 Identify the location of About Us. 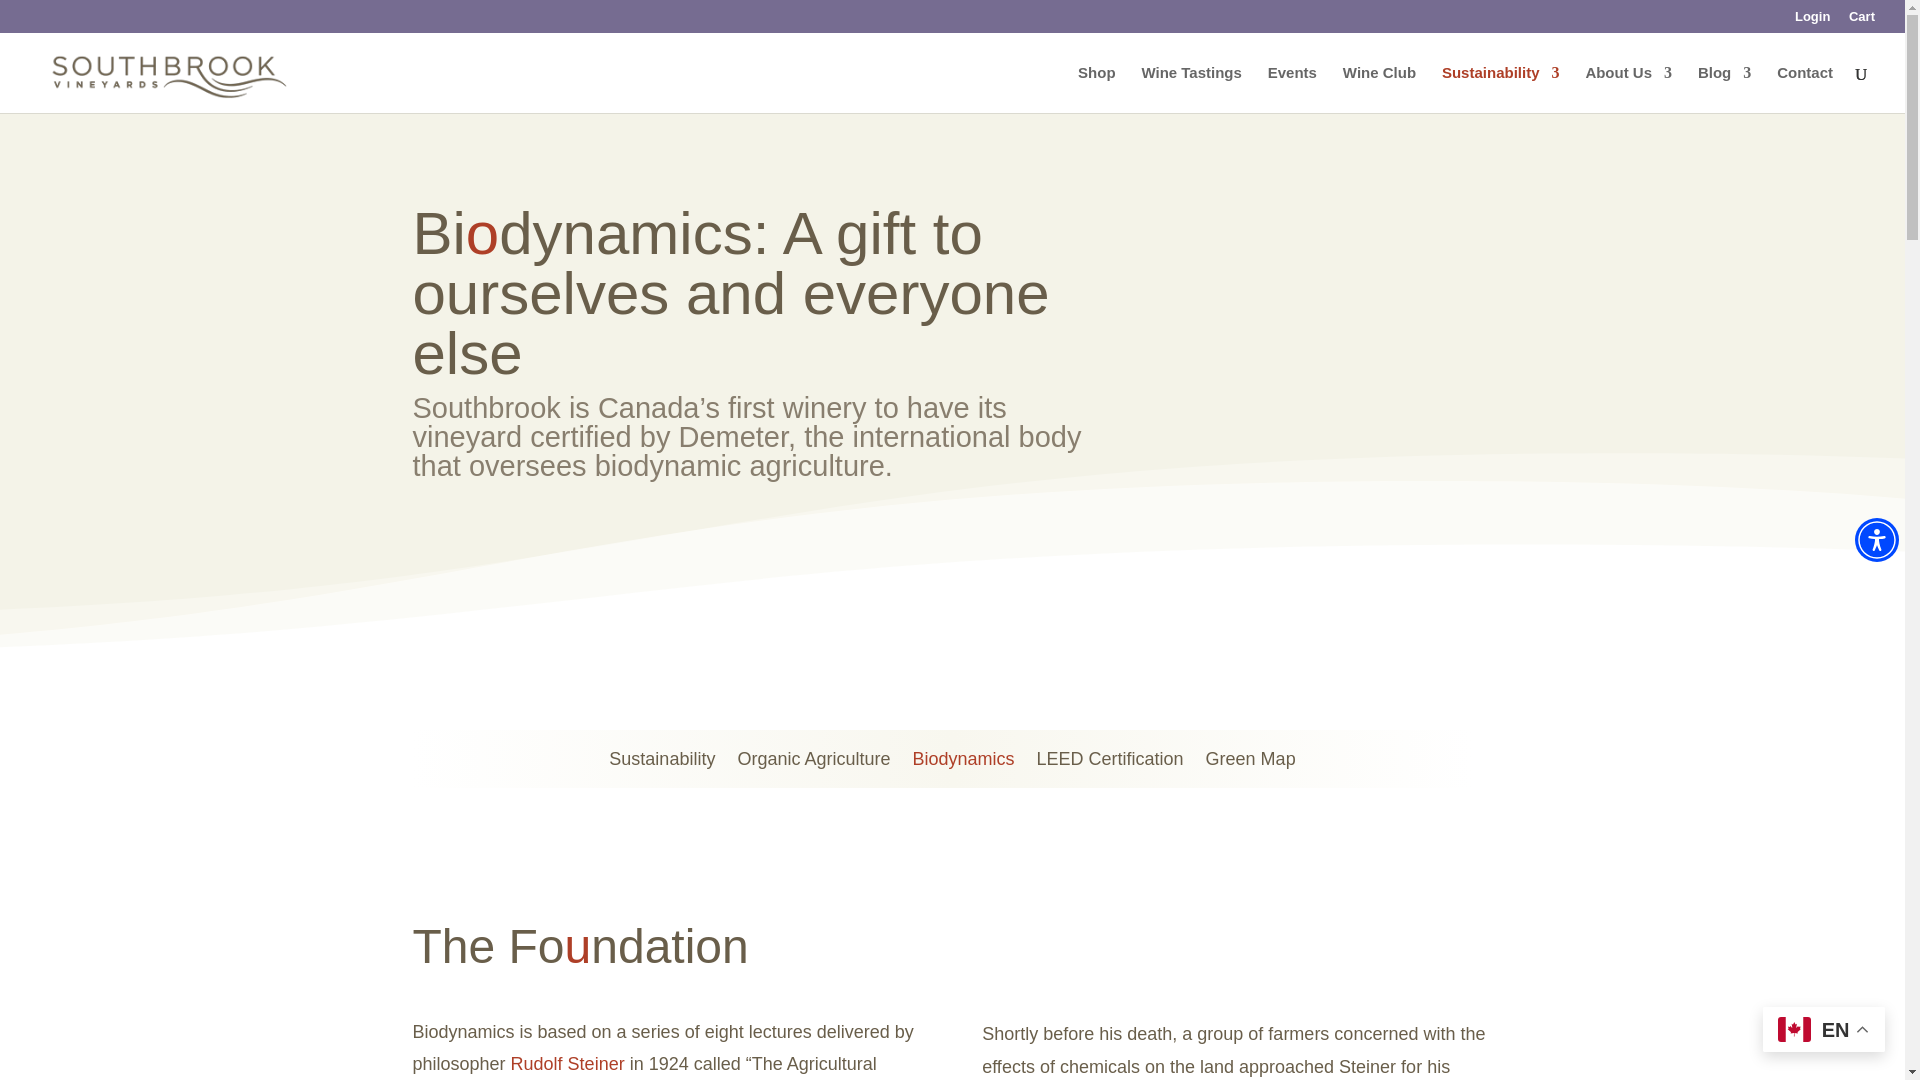
(1628, 89).